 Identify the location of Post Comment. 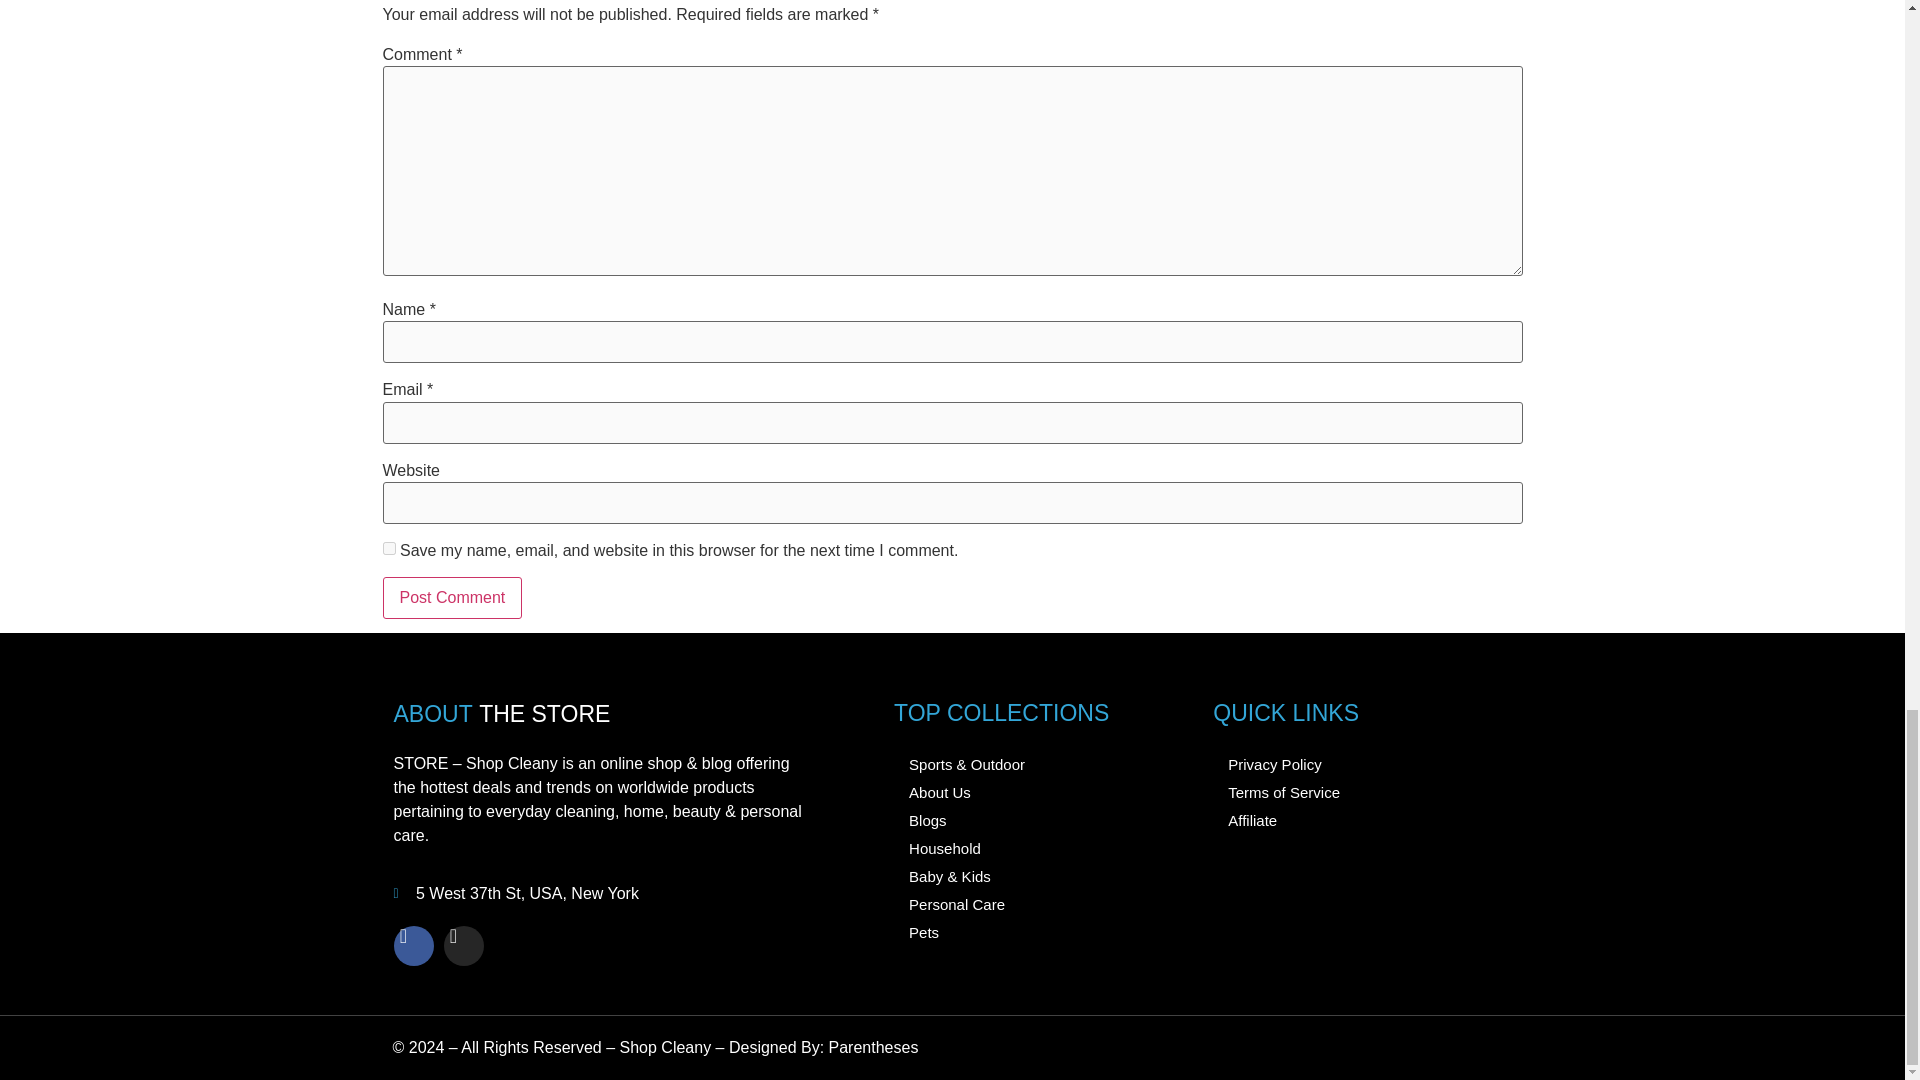
(452, 597).